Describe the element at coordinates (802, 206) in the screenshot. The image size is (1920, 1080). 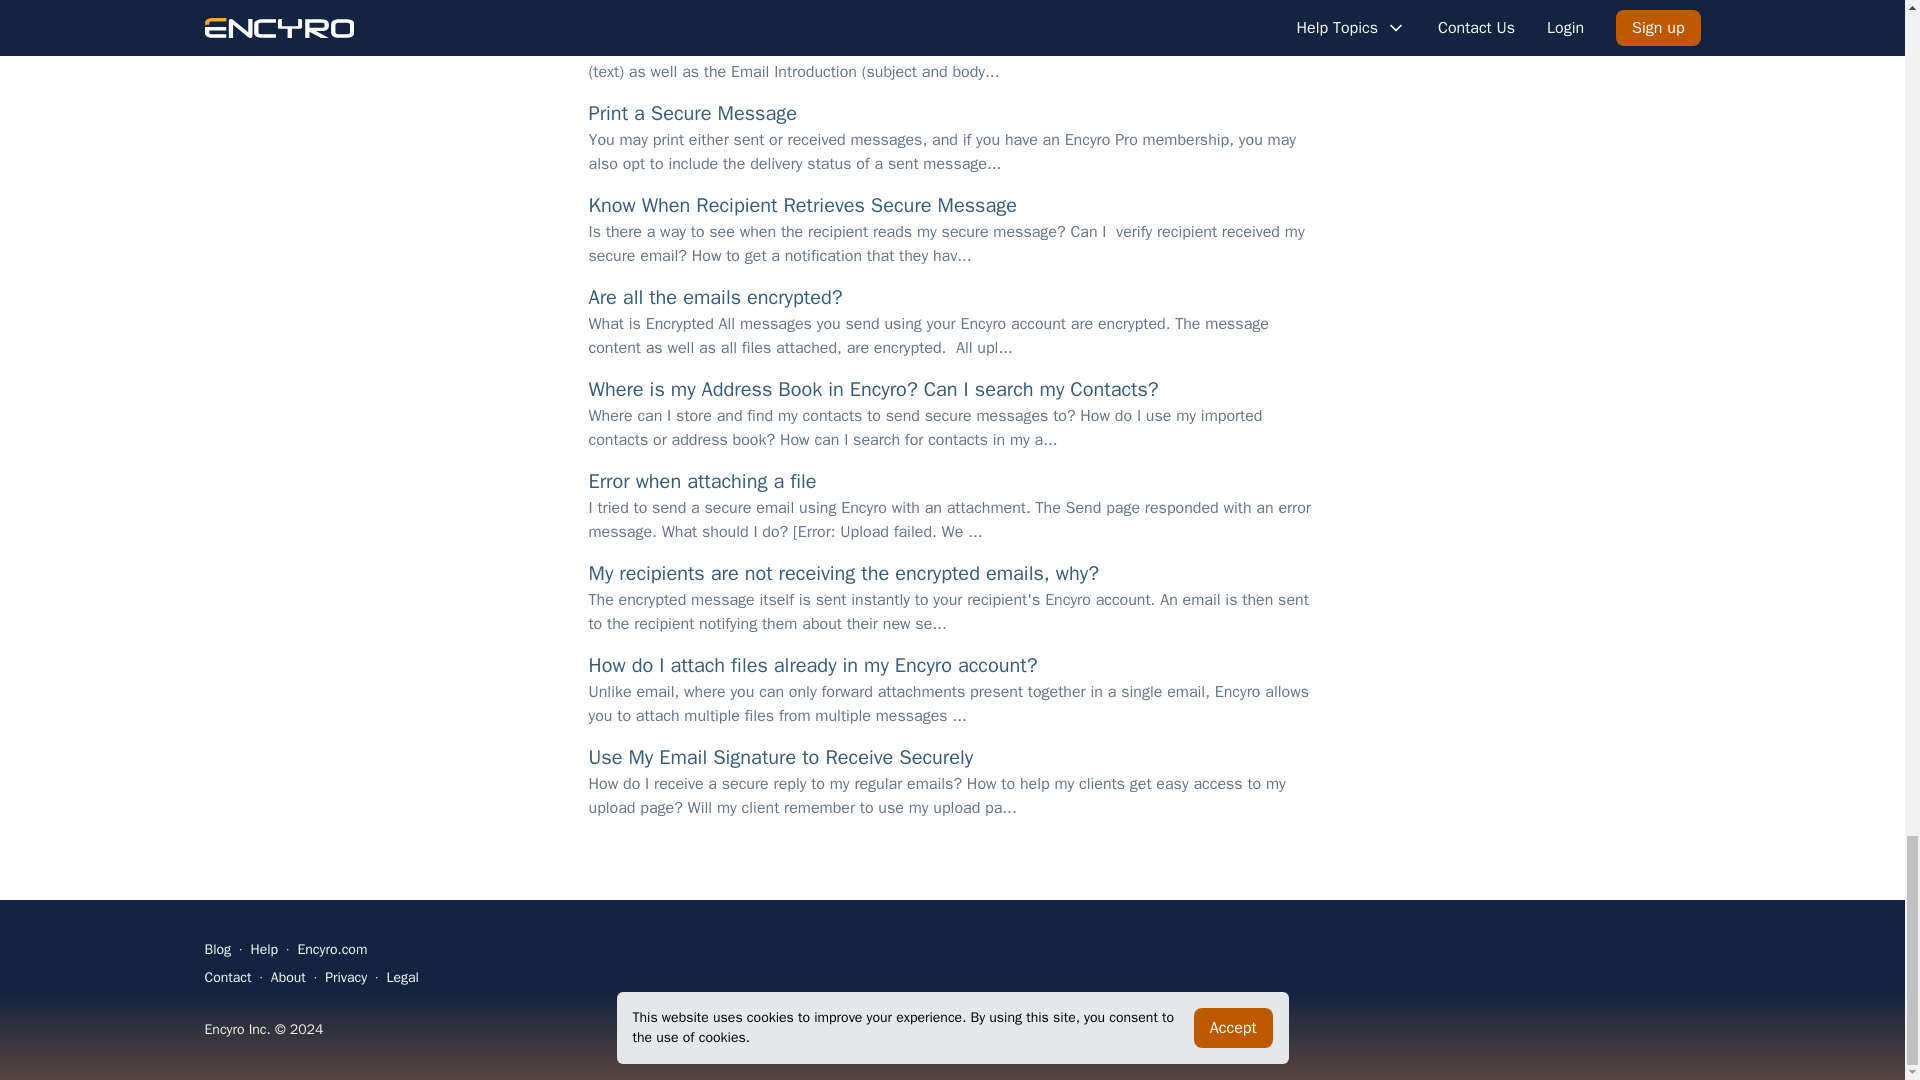
I see `Know When Recipient Retrieves Secure Message` at that location.